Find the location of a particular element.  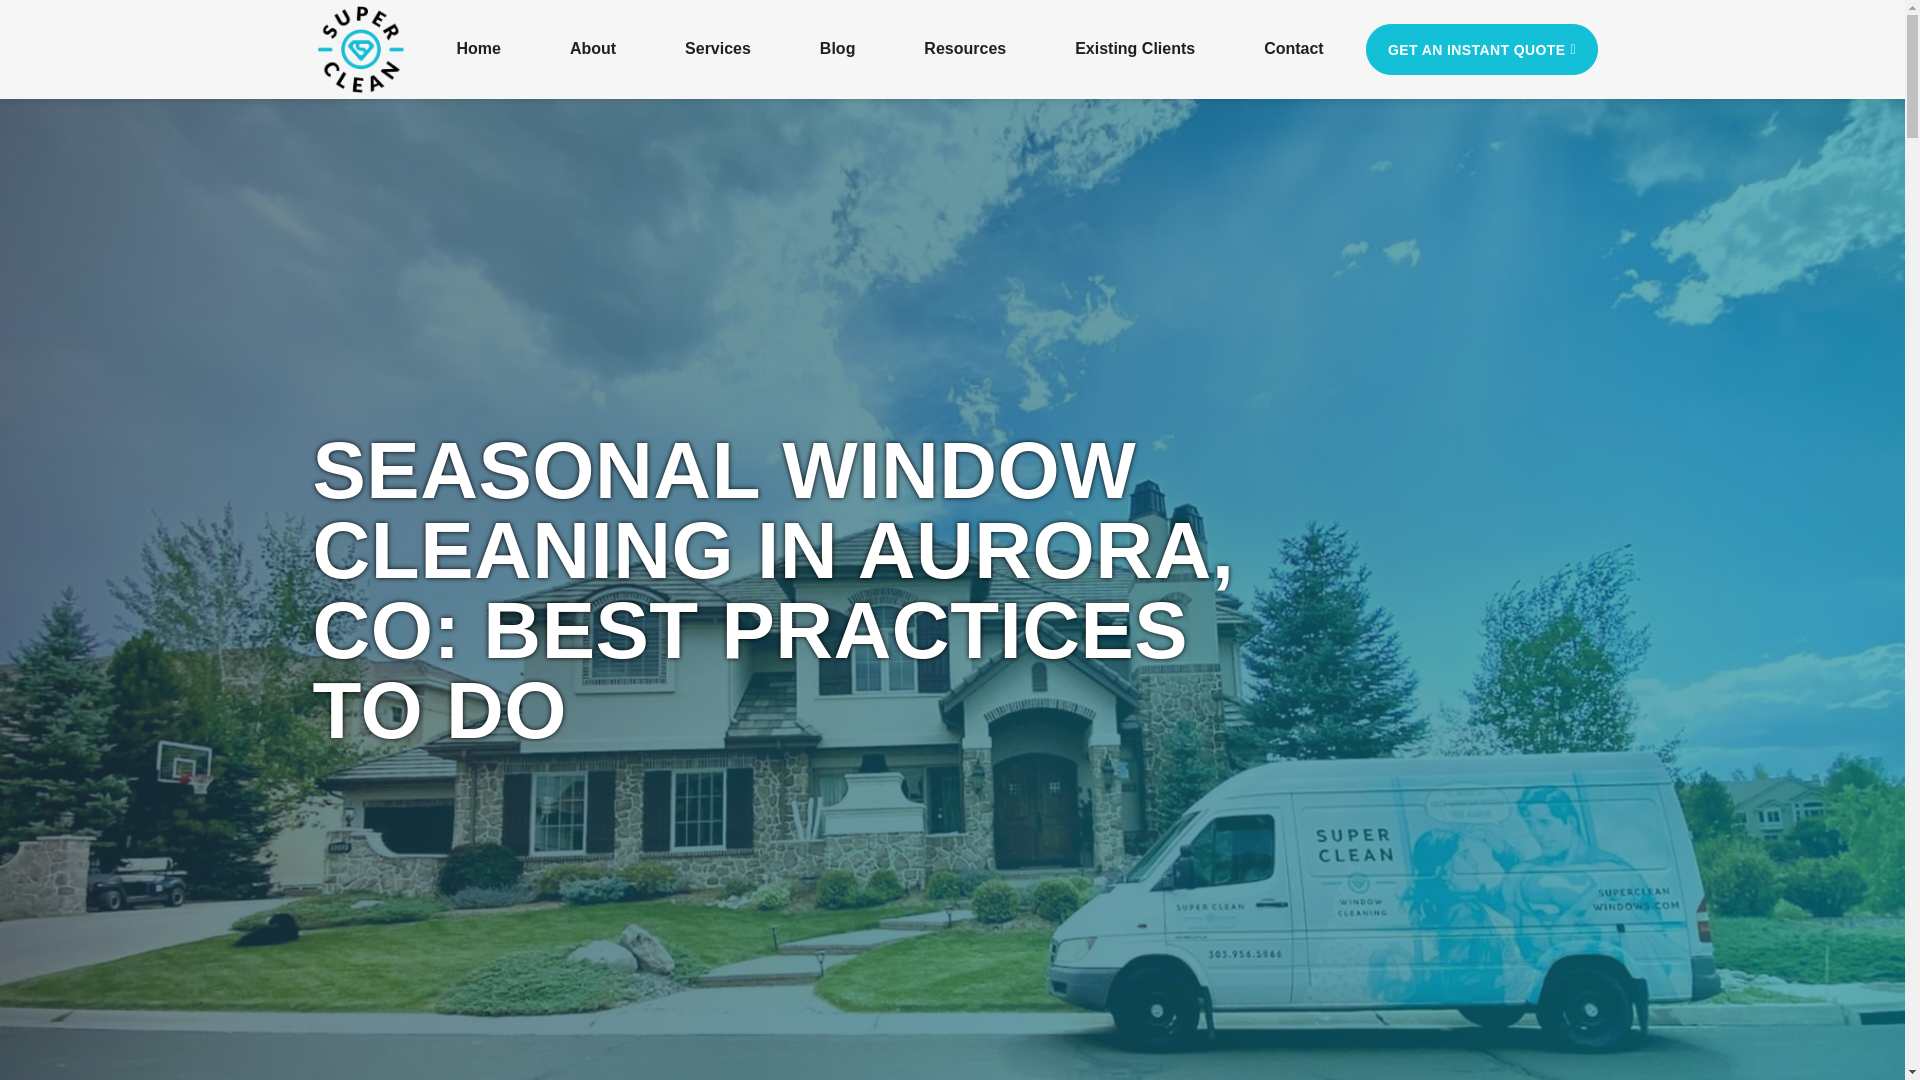

Contact is located at coordinates (1294, 48).